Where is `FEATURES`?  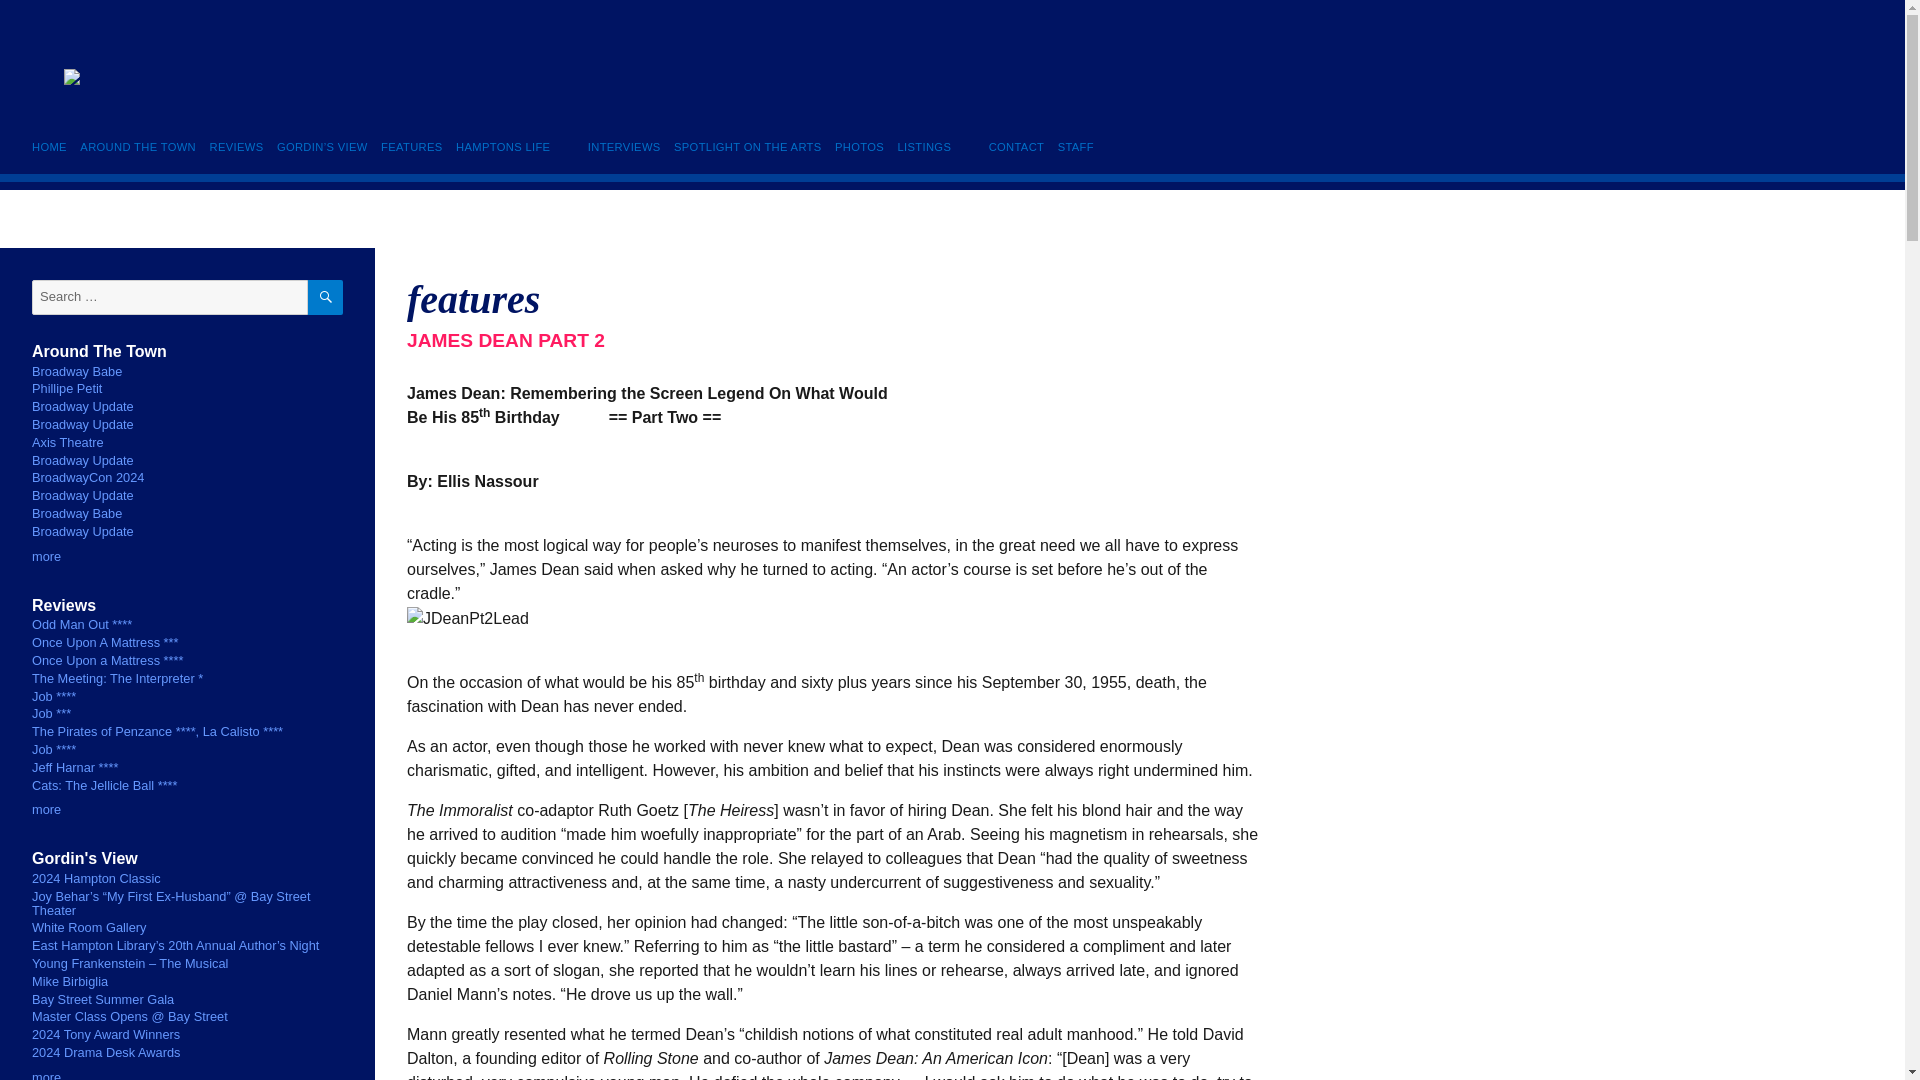 FEATURES is located at coordinates (412, 146).